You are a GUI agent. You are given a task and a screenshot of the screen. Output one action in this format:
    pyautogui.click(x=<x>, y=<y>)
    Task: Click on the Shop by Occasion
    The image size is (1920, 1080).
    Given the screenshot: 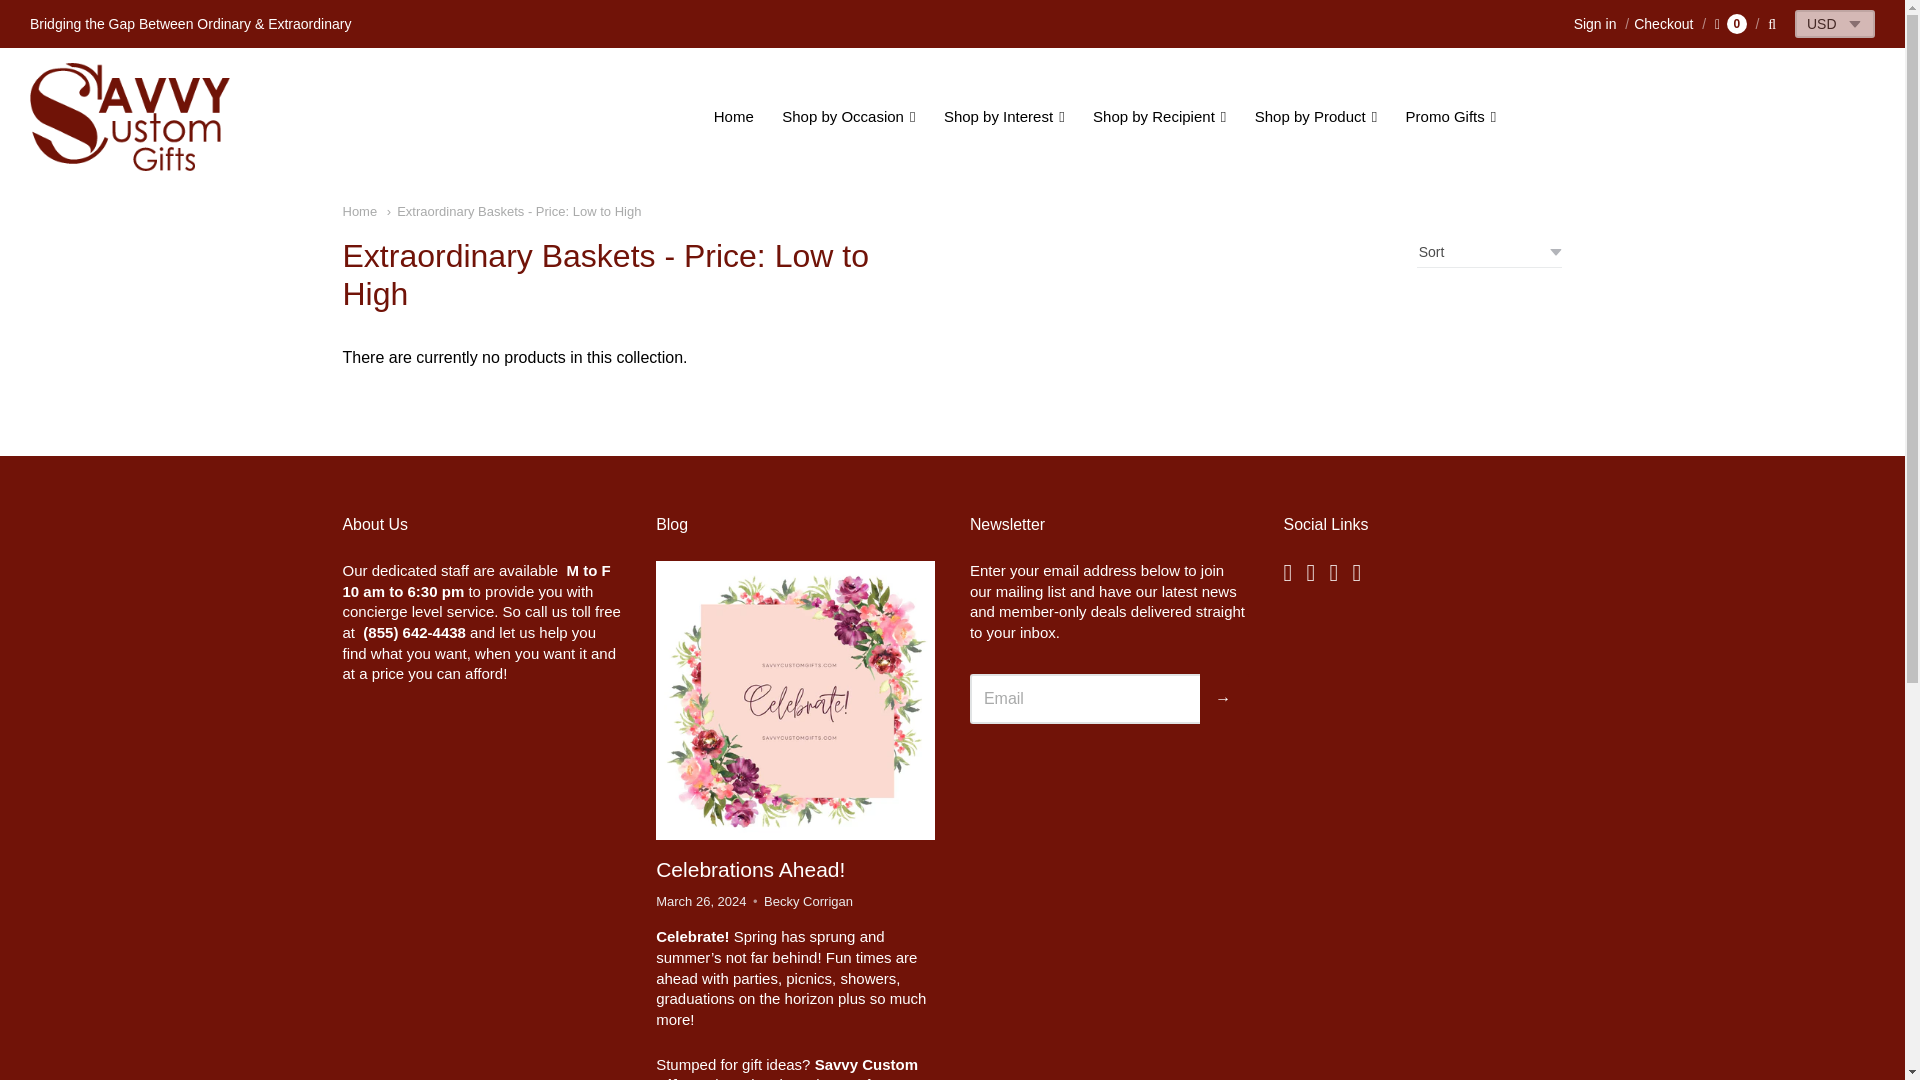 What is the action you would take?
    pyautogui.click(x=848, y=116)
    